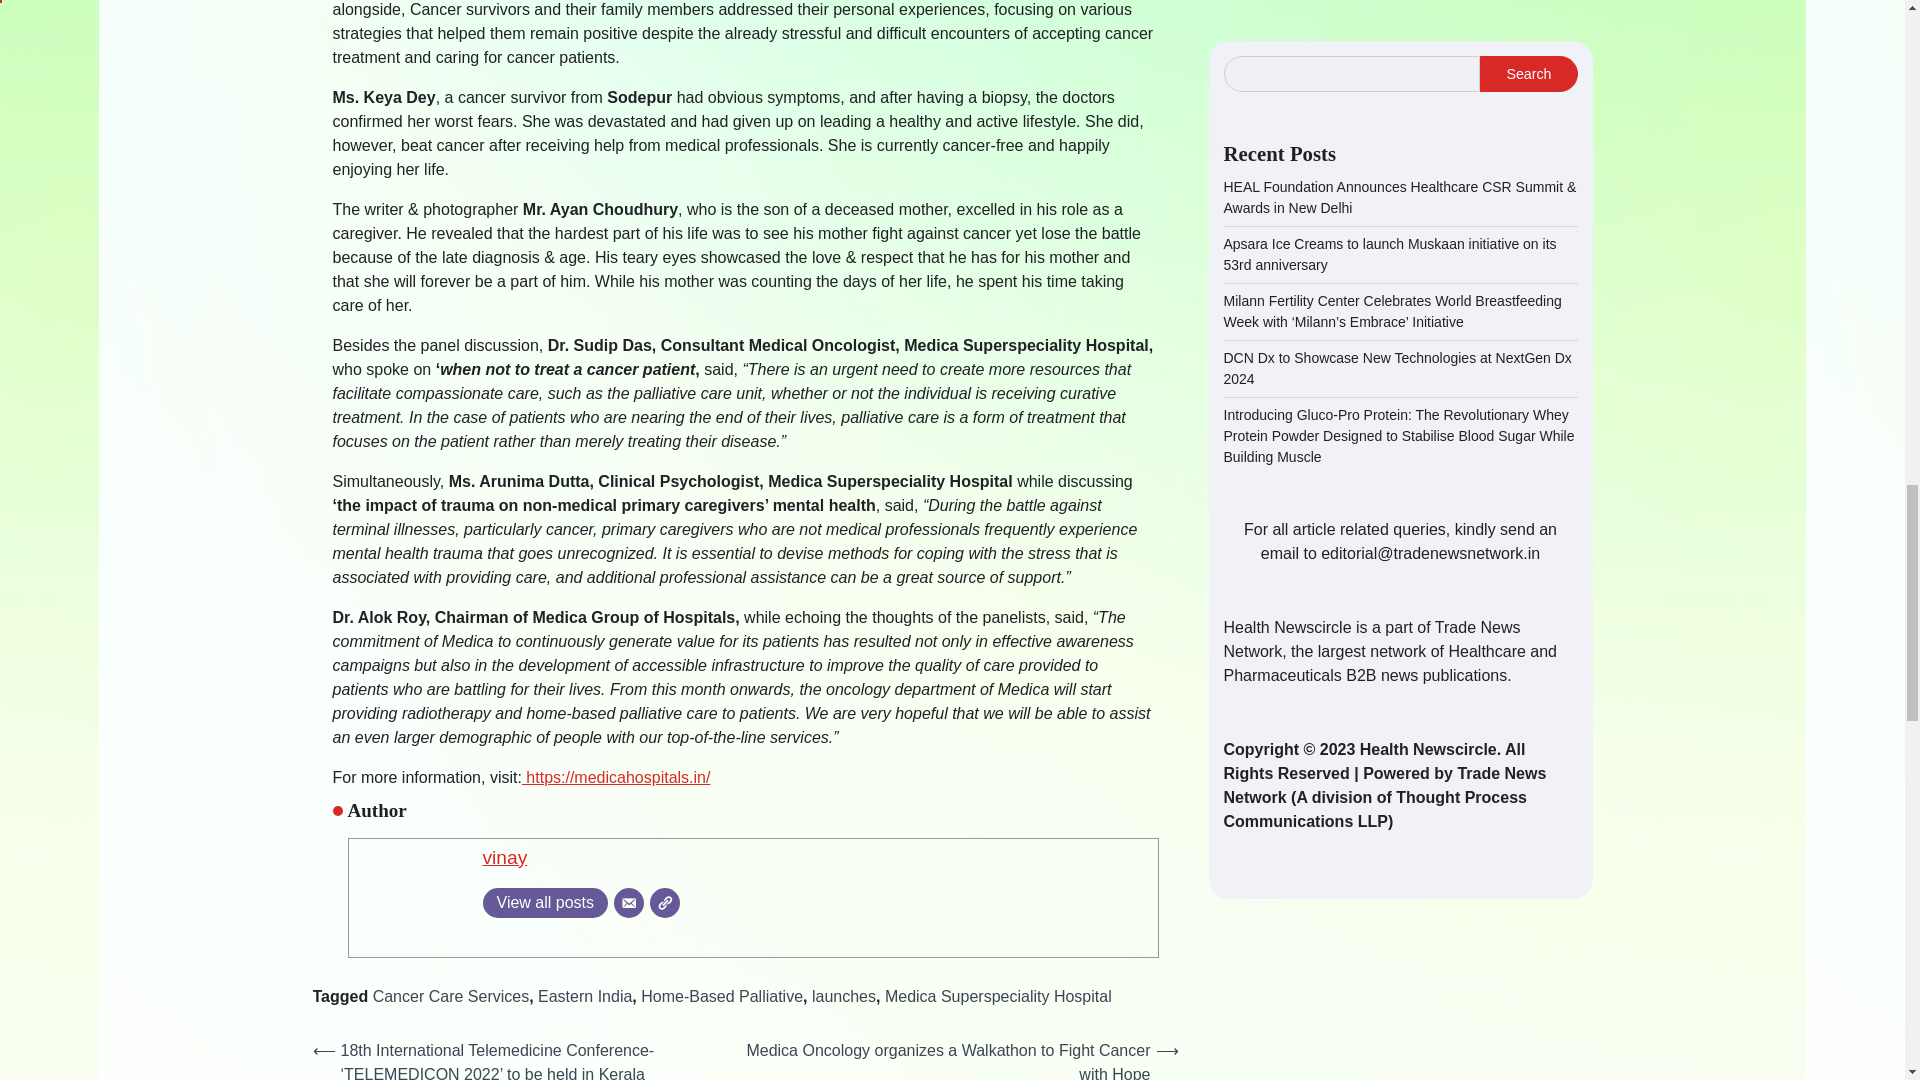  What do you see at coordinates (544, 902) in the screenshot?
I see `View all posts` at bounding box center [544, 902].